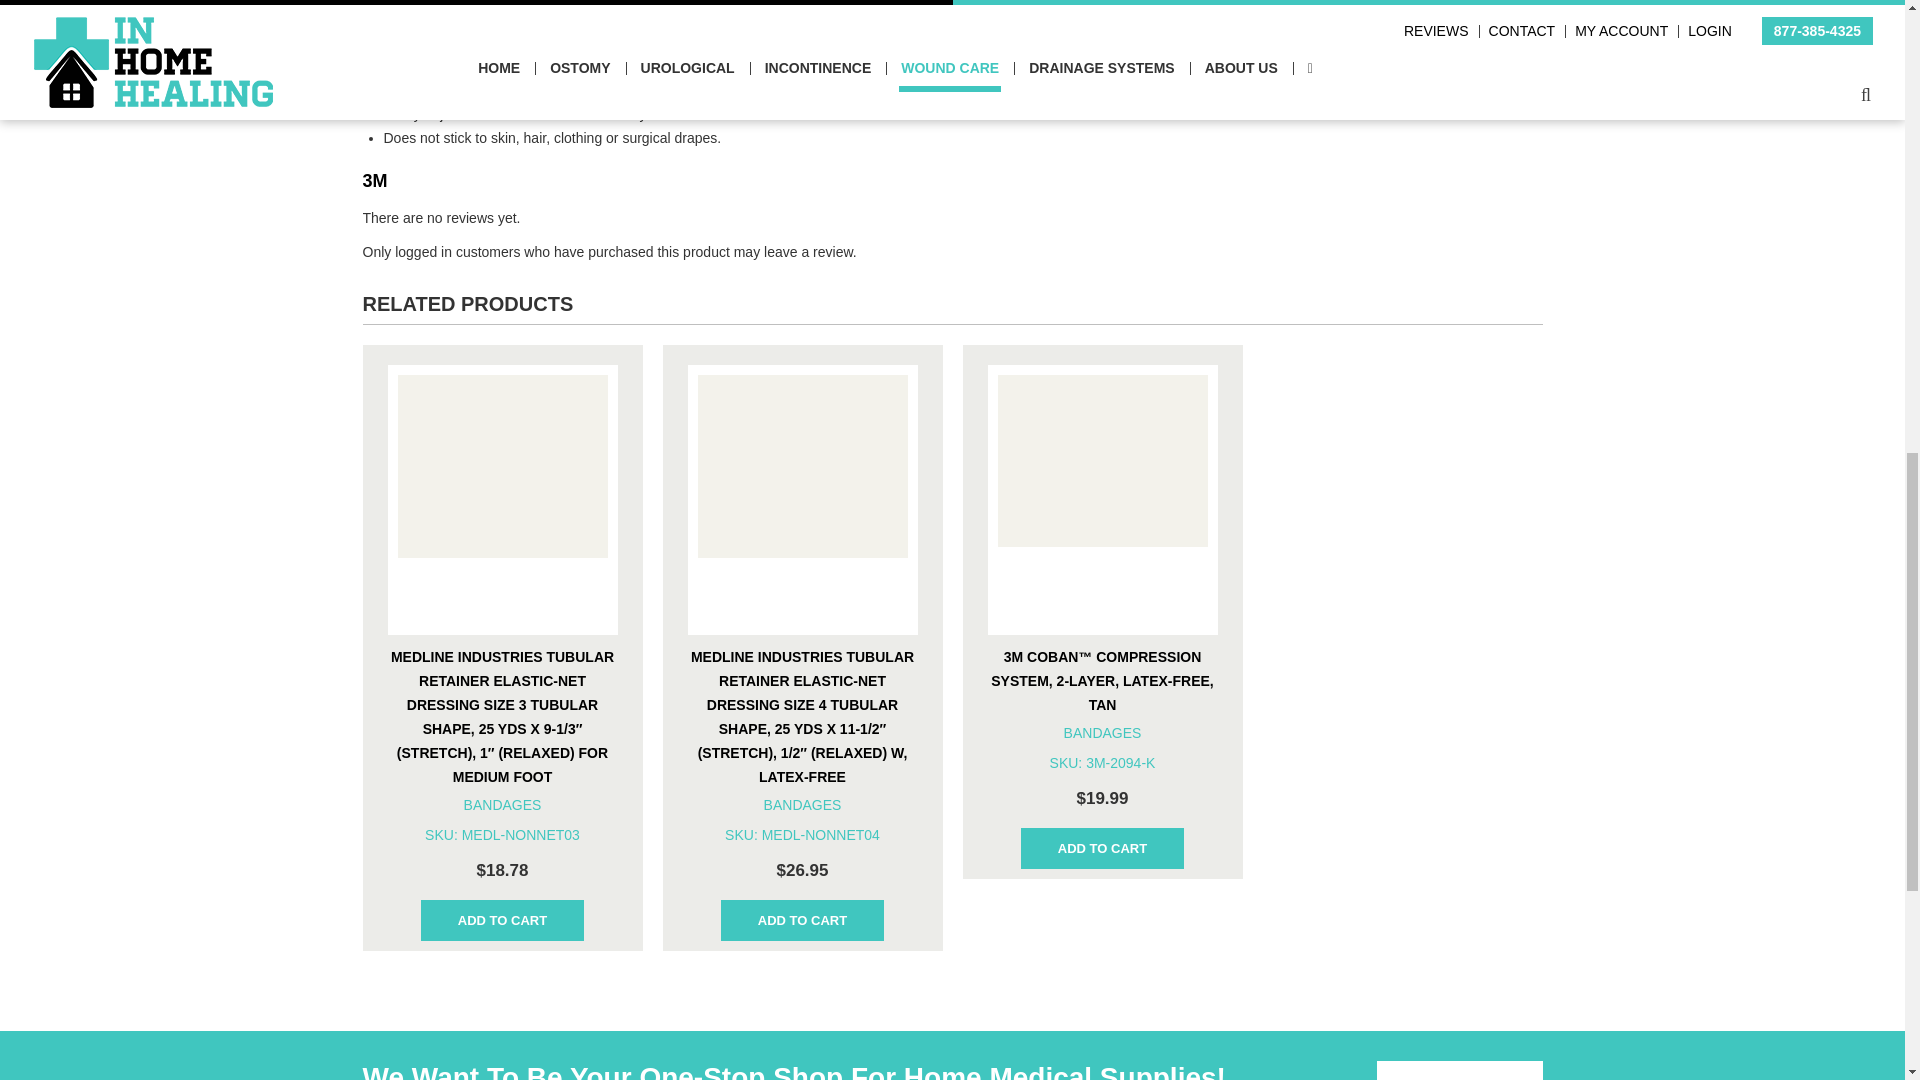 The width and height of the screenshot is (1920, 1080). Describe the element at coordinates (803, 805) in the screenshot. I see `BANDAGES` at that location.